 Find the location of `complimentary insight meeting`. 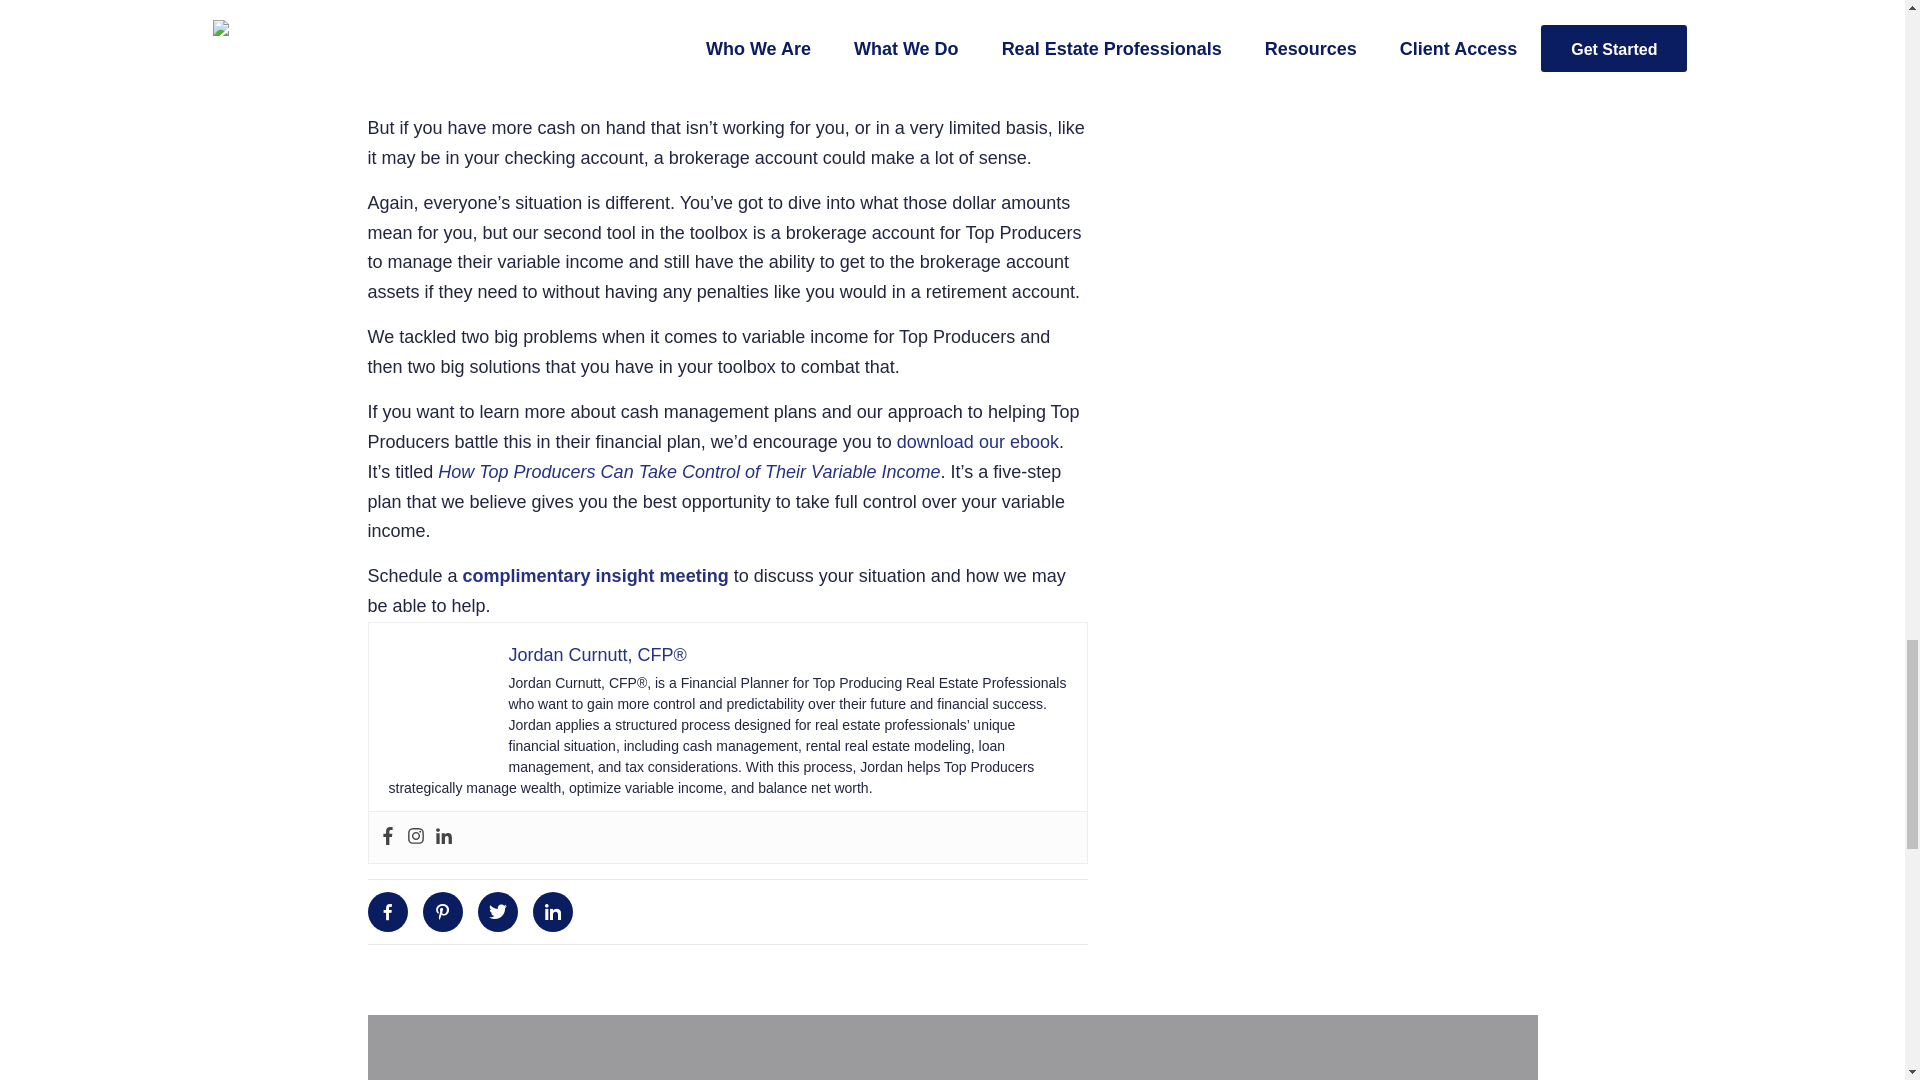

complimentary insight meeting is located at coordinates (596, 576).